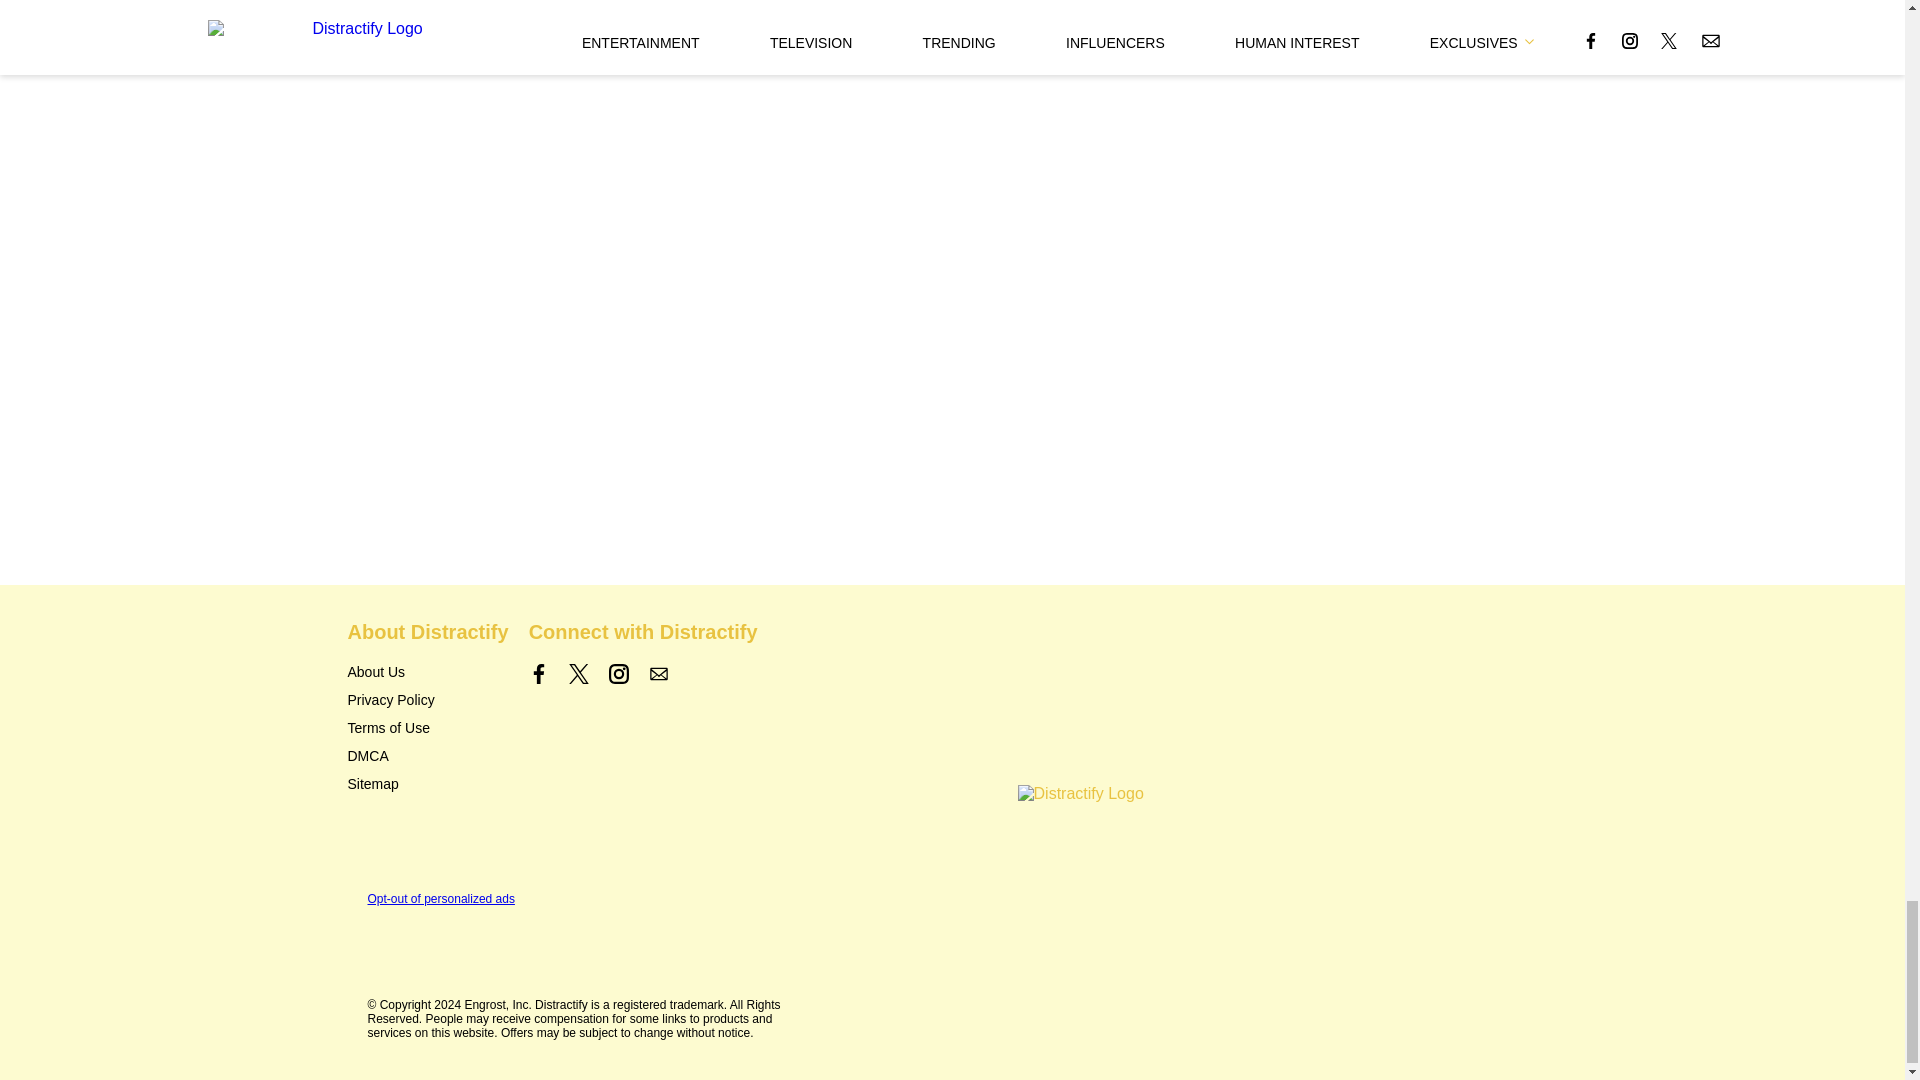 The width and height of the screenshot is (1920, 1080). Describe the element at coordinates (539, 674) in the screenshot. I see `Link to Facebook` at that location.